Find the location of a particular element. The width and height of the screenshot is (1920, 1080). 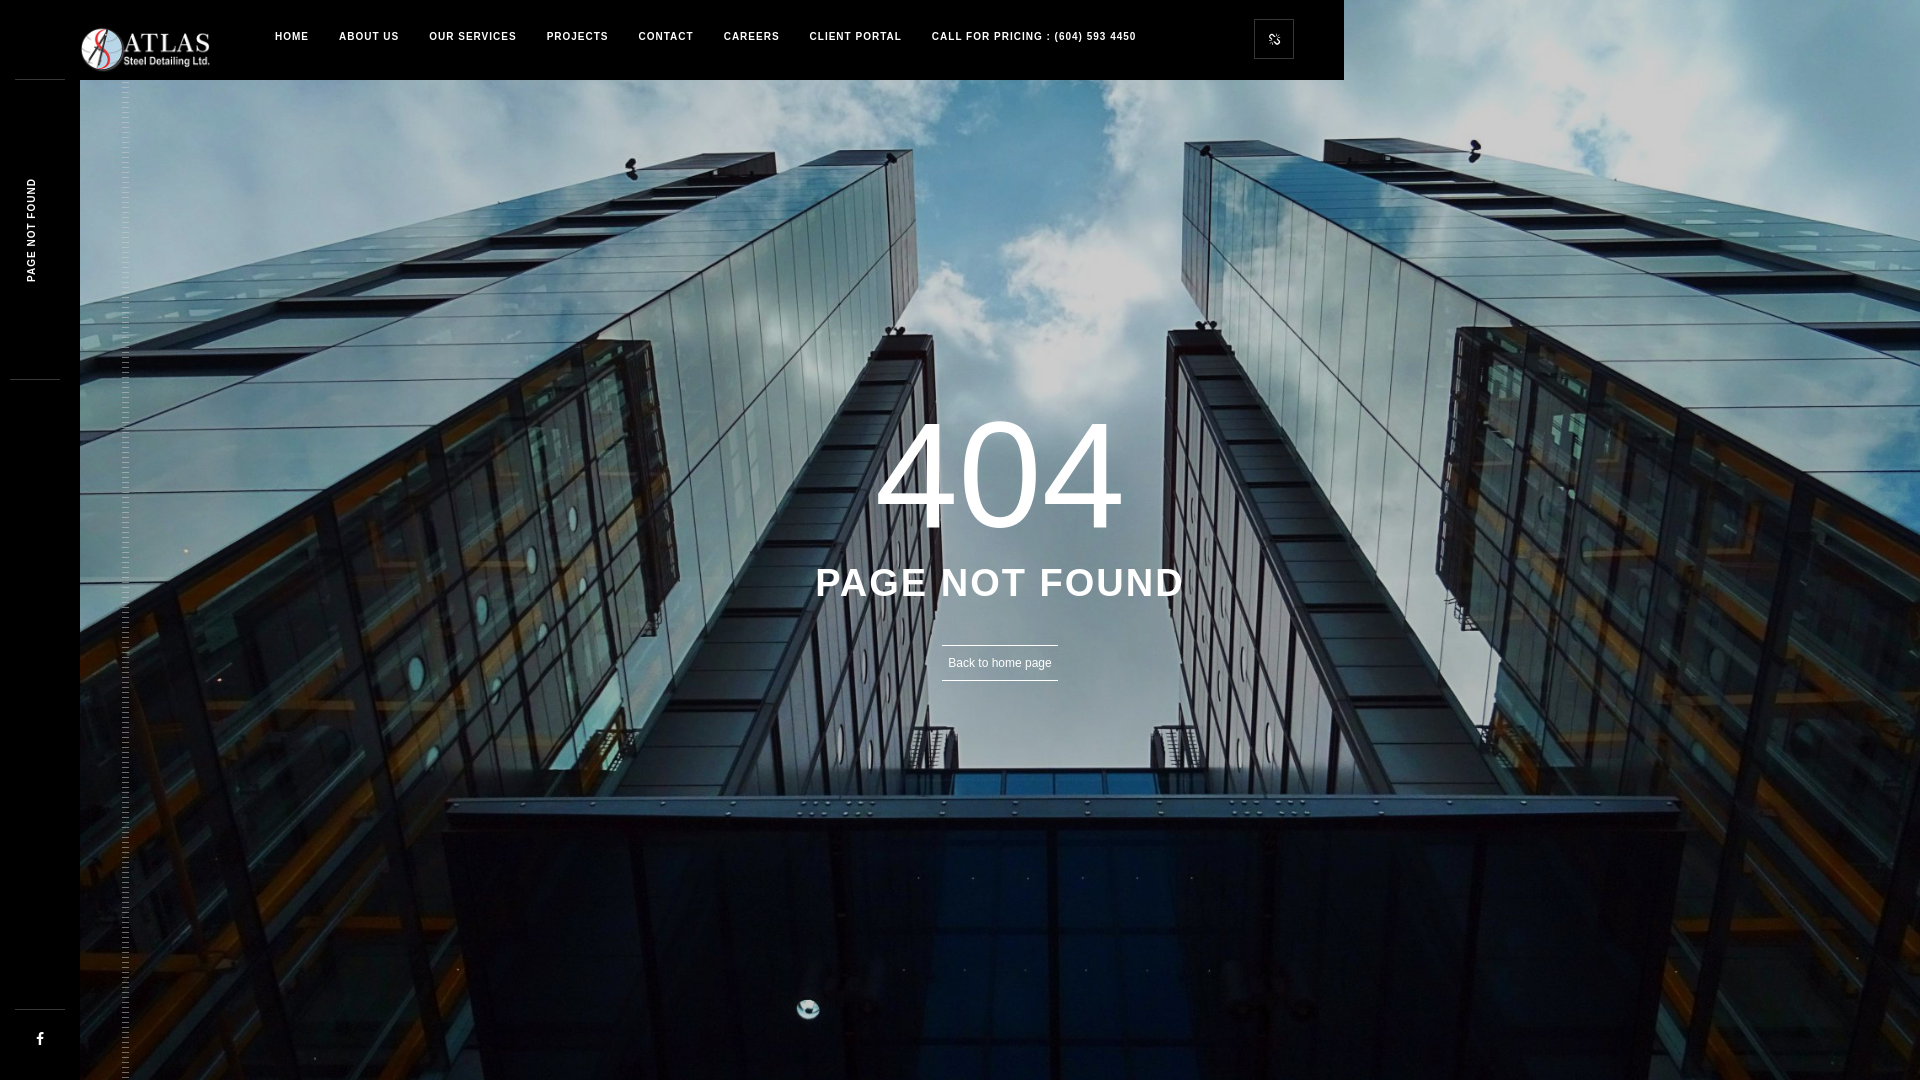

CALL FOR PRICING : (604) 593 4450 is located at coordinates (1034, 37).